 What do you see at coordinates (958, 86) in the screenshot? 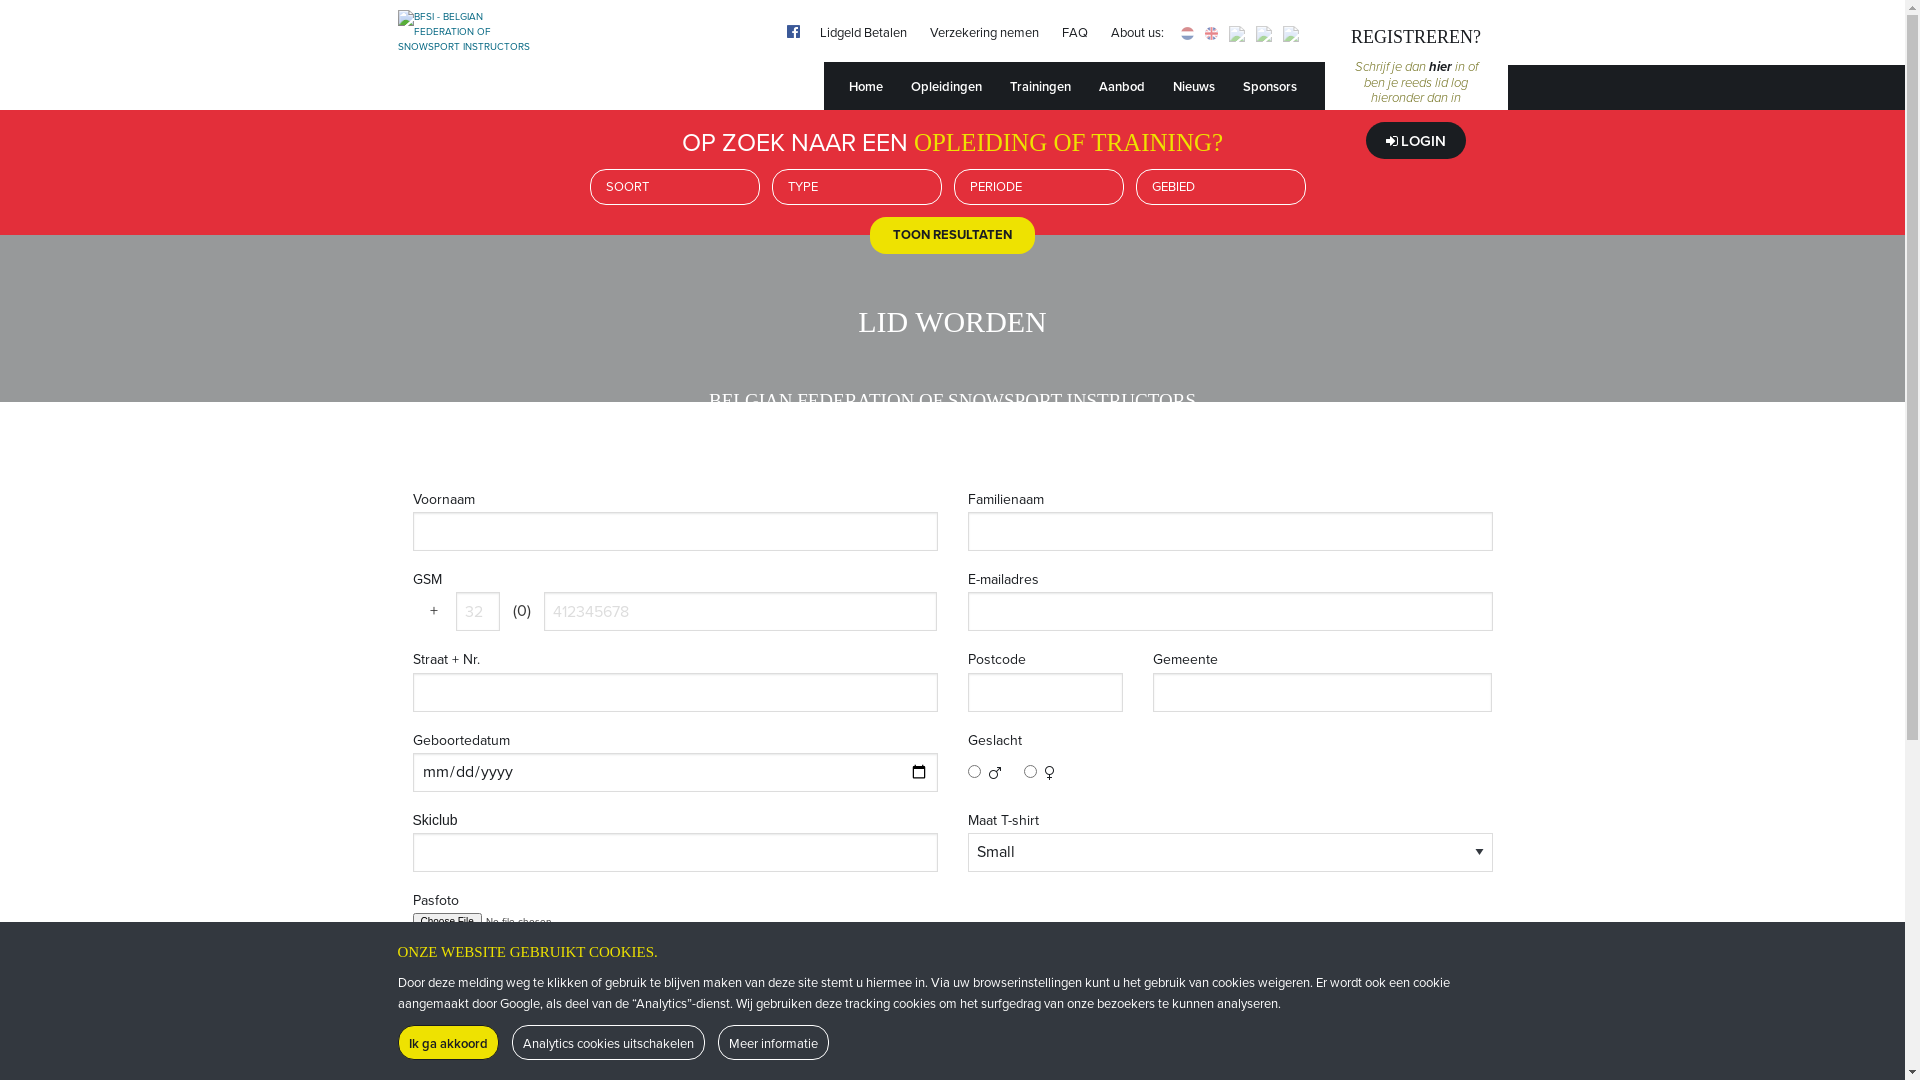
I see `Opleidingen` at bounding box center [958, 86].